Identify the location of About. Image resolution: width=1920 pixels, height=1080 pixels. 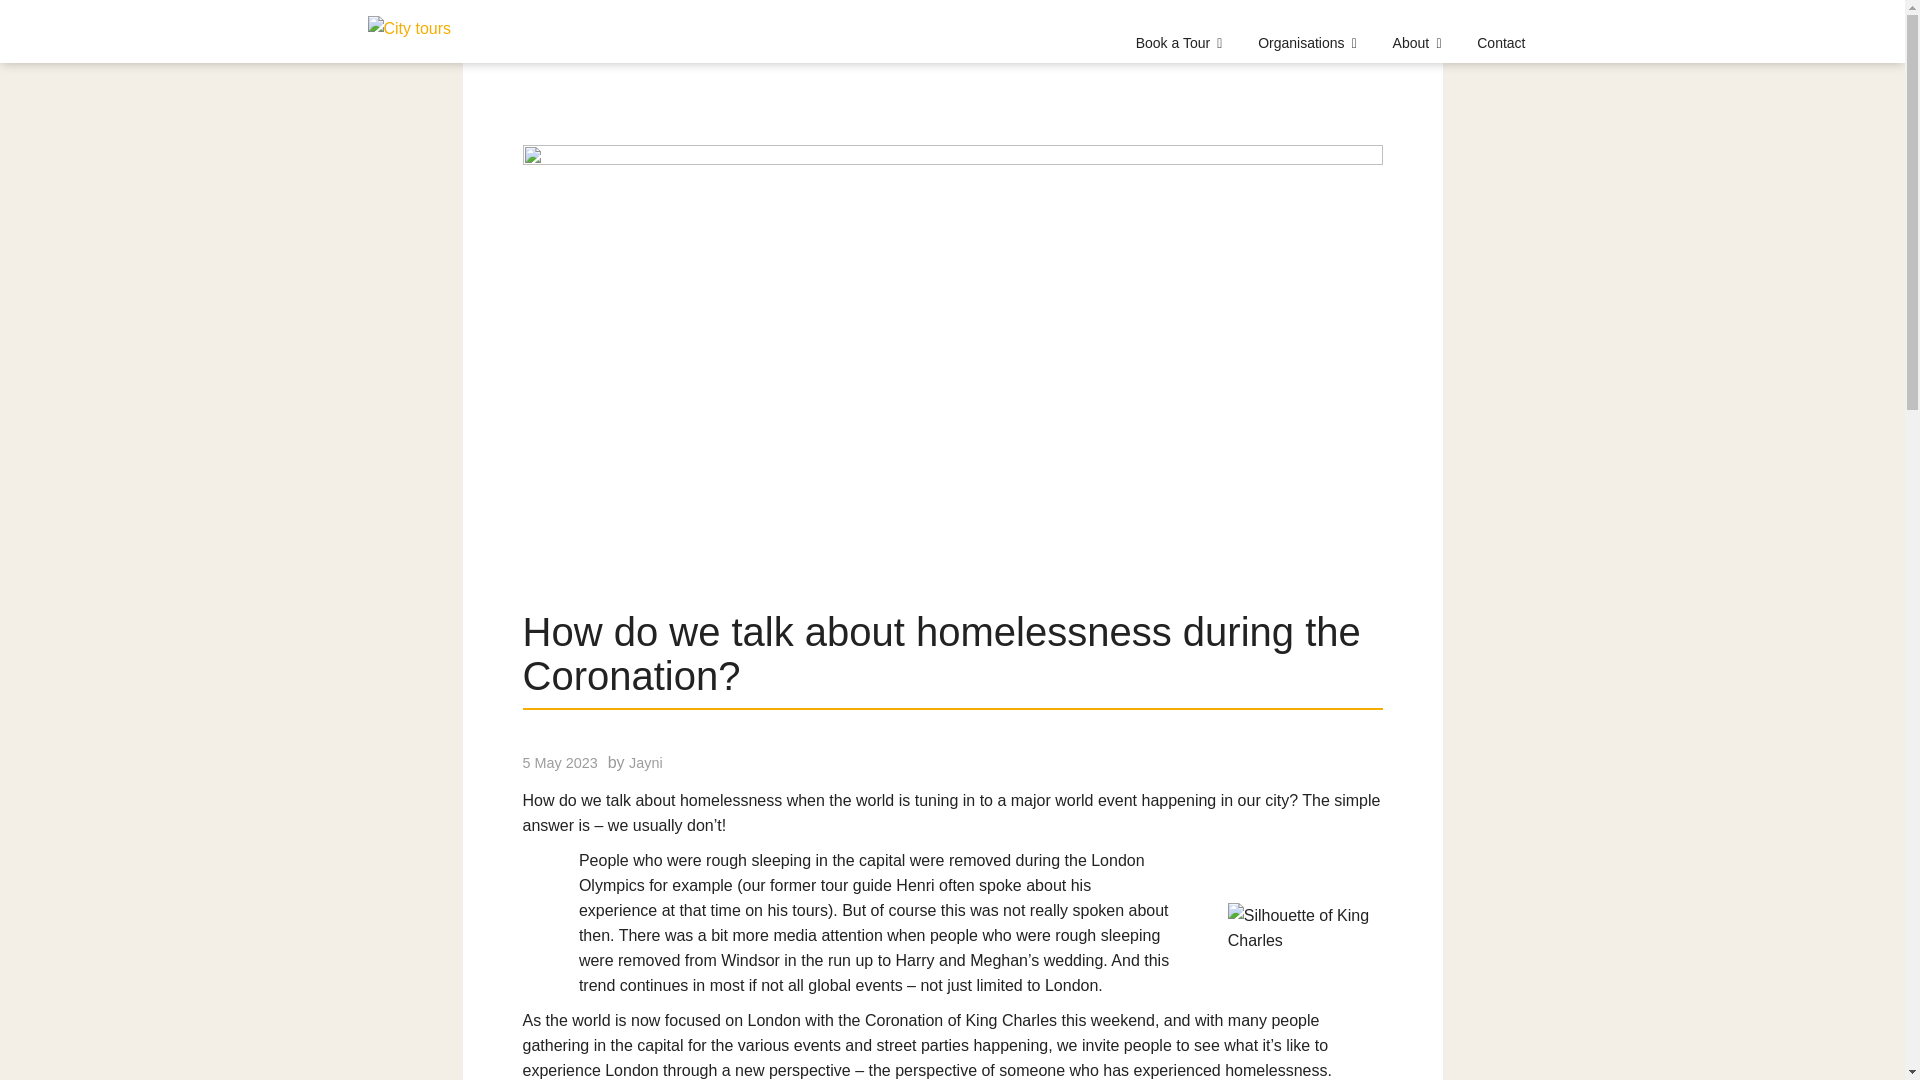
(1420, 48).